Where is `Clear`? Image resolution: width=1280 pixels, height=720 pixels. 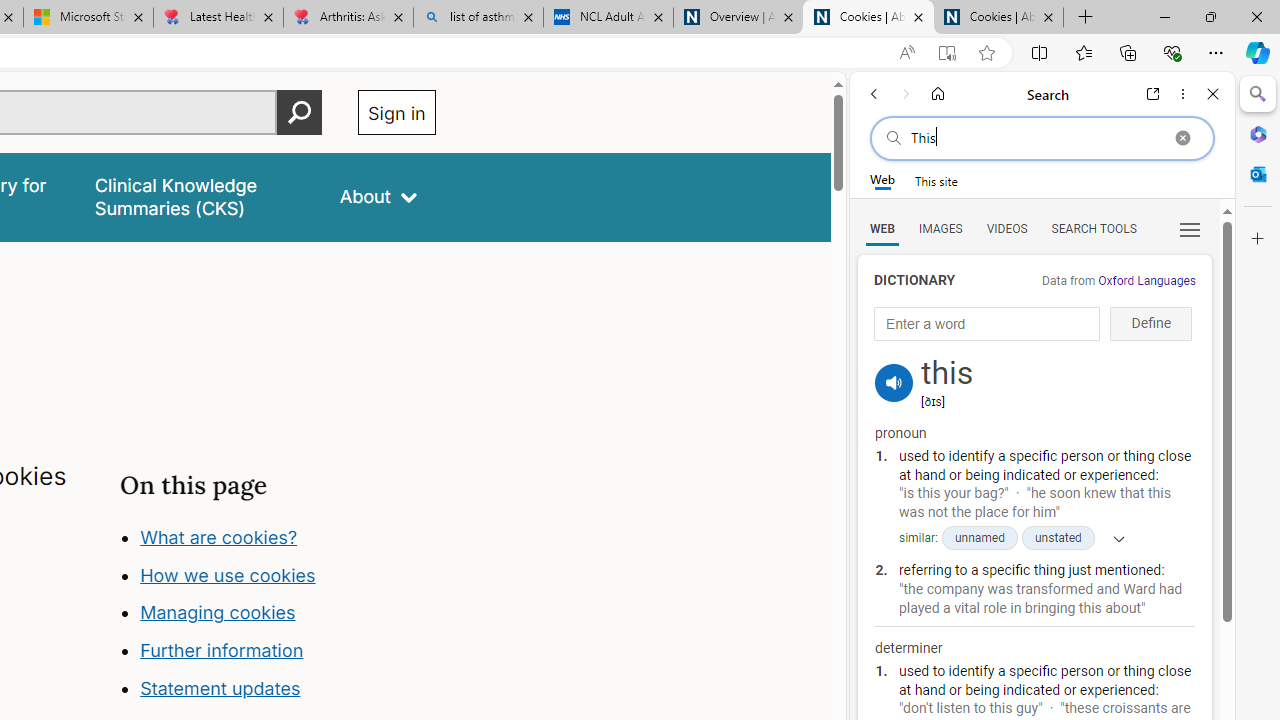 Clear is located at coordinates (1182, 138).